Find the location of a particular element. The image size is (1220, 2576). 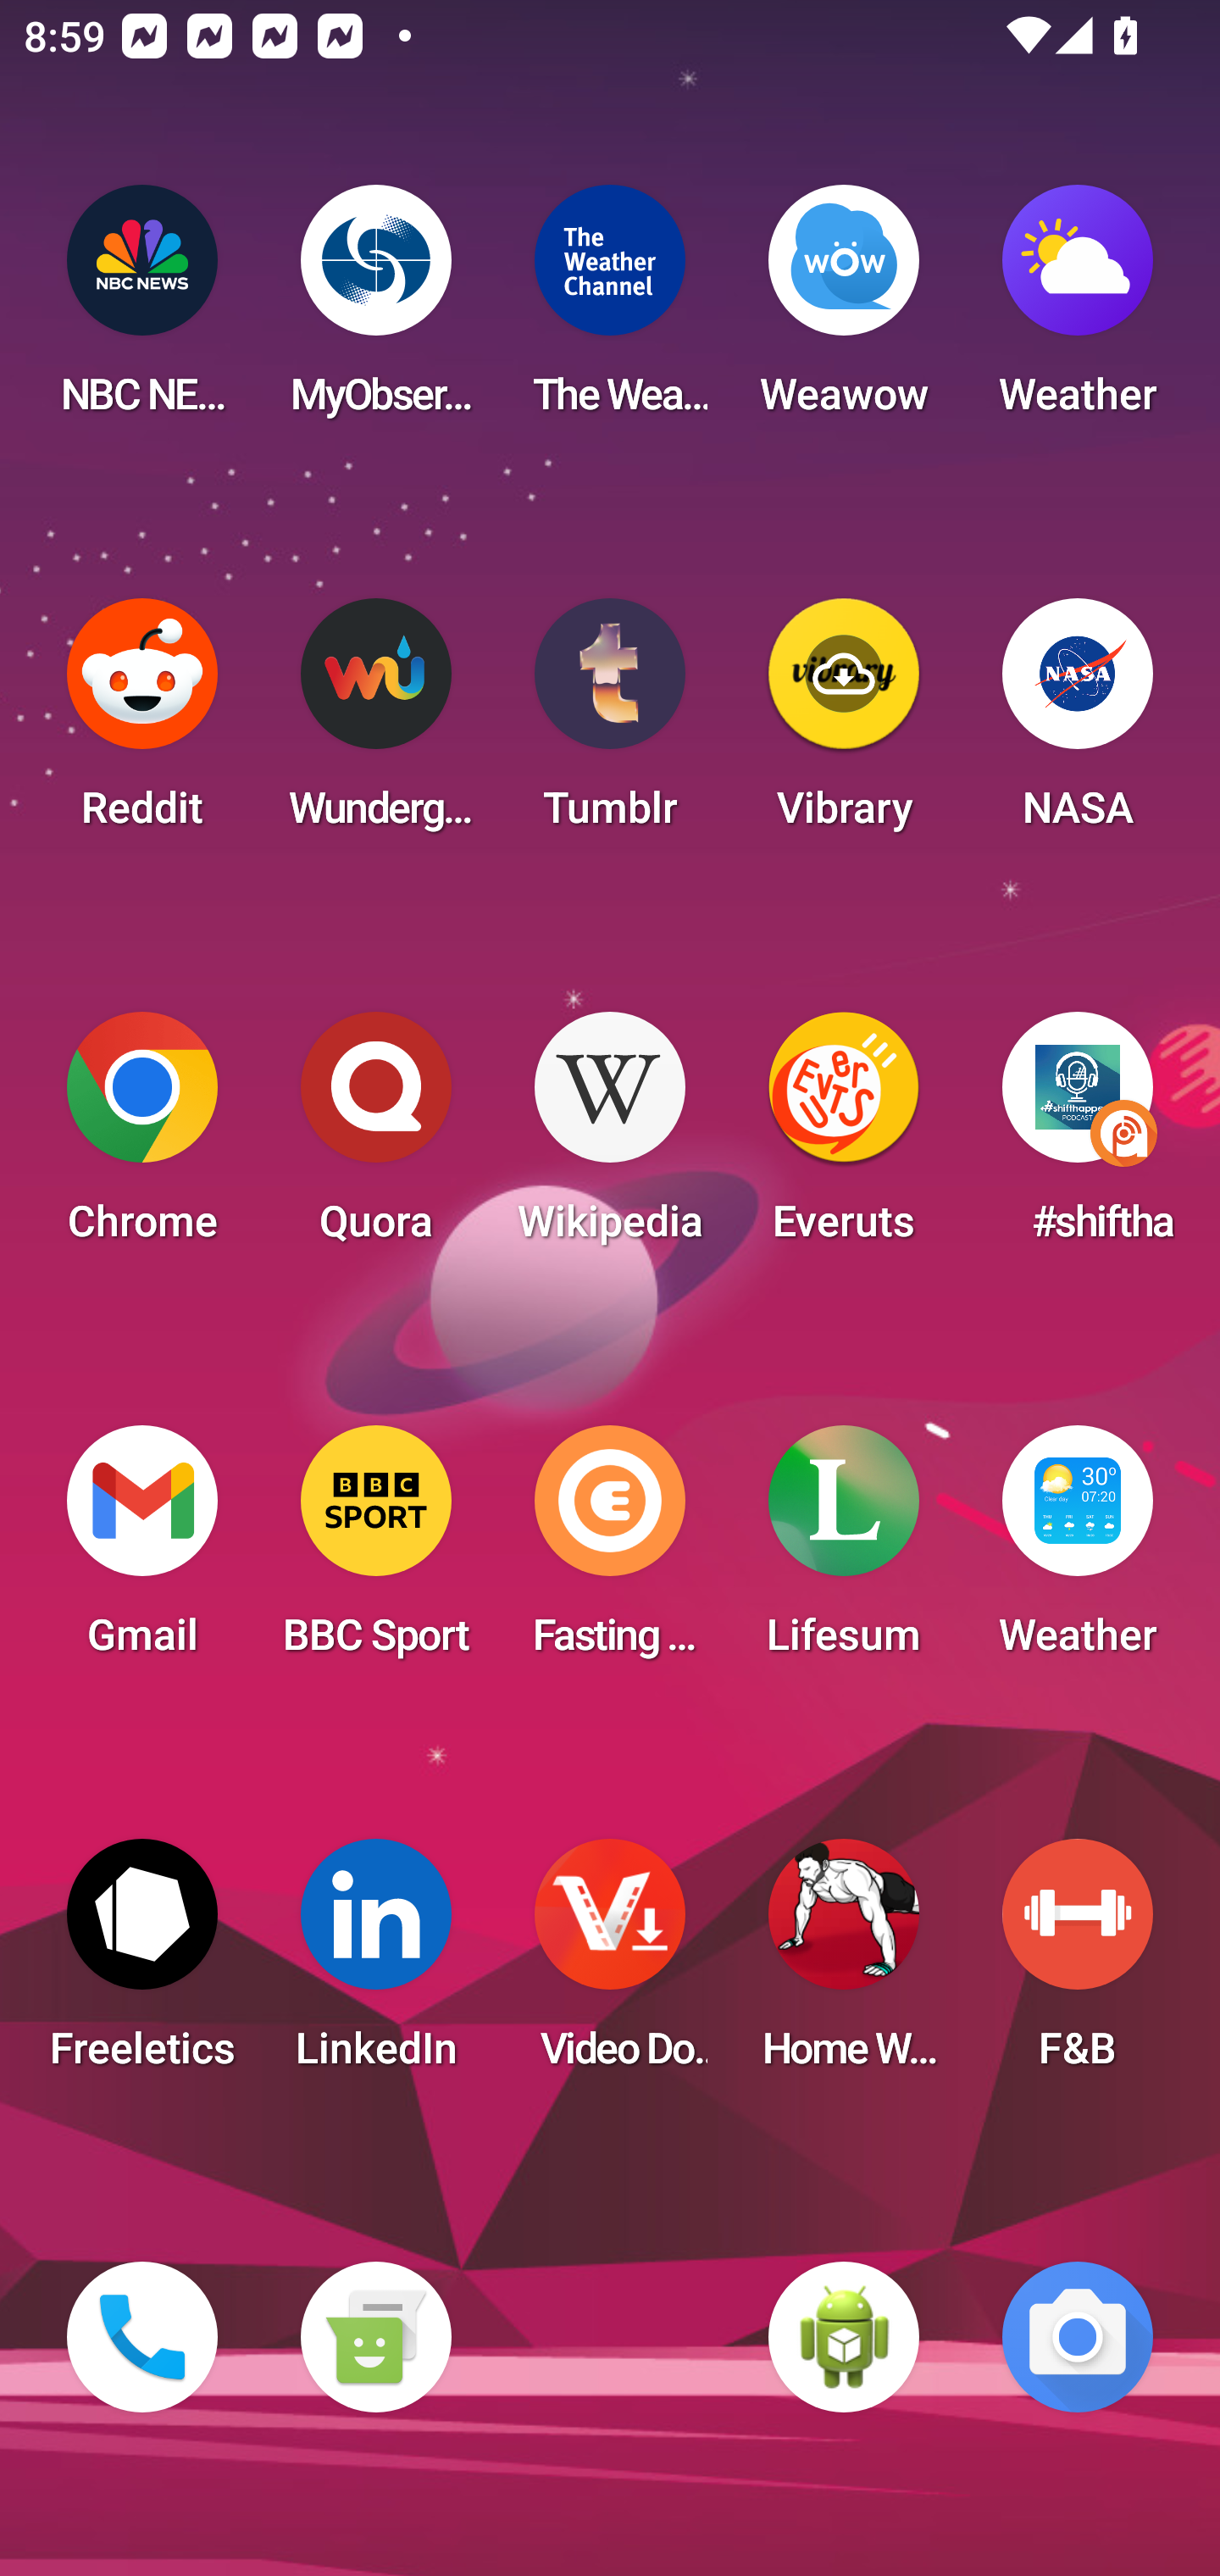

BBC Sport is located at coordinates (375, 1551).